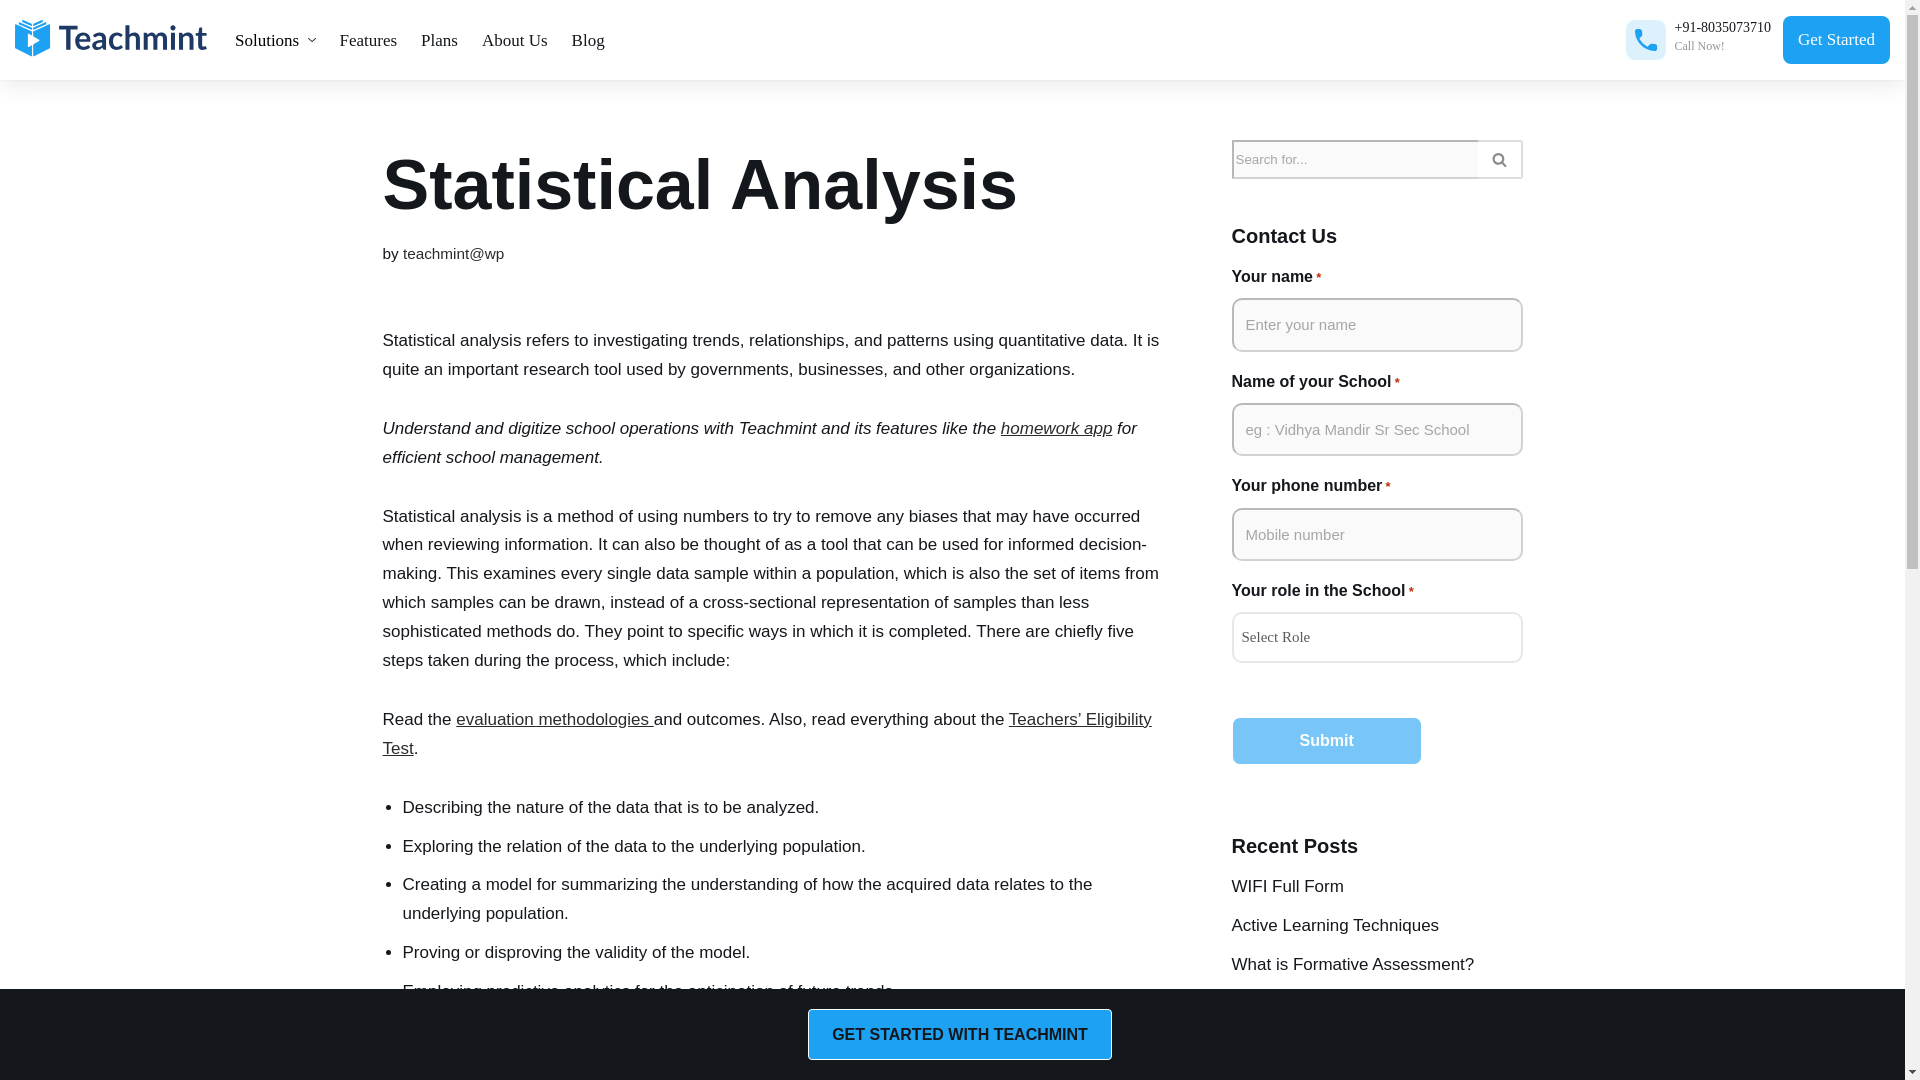 The width and height of the screenshot is (1920, 1080). I want to click on Submit, so click(1327, 740).